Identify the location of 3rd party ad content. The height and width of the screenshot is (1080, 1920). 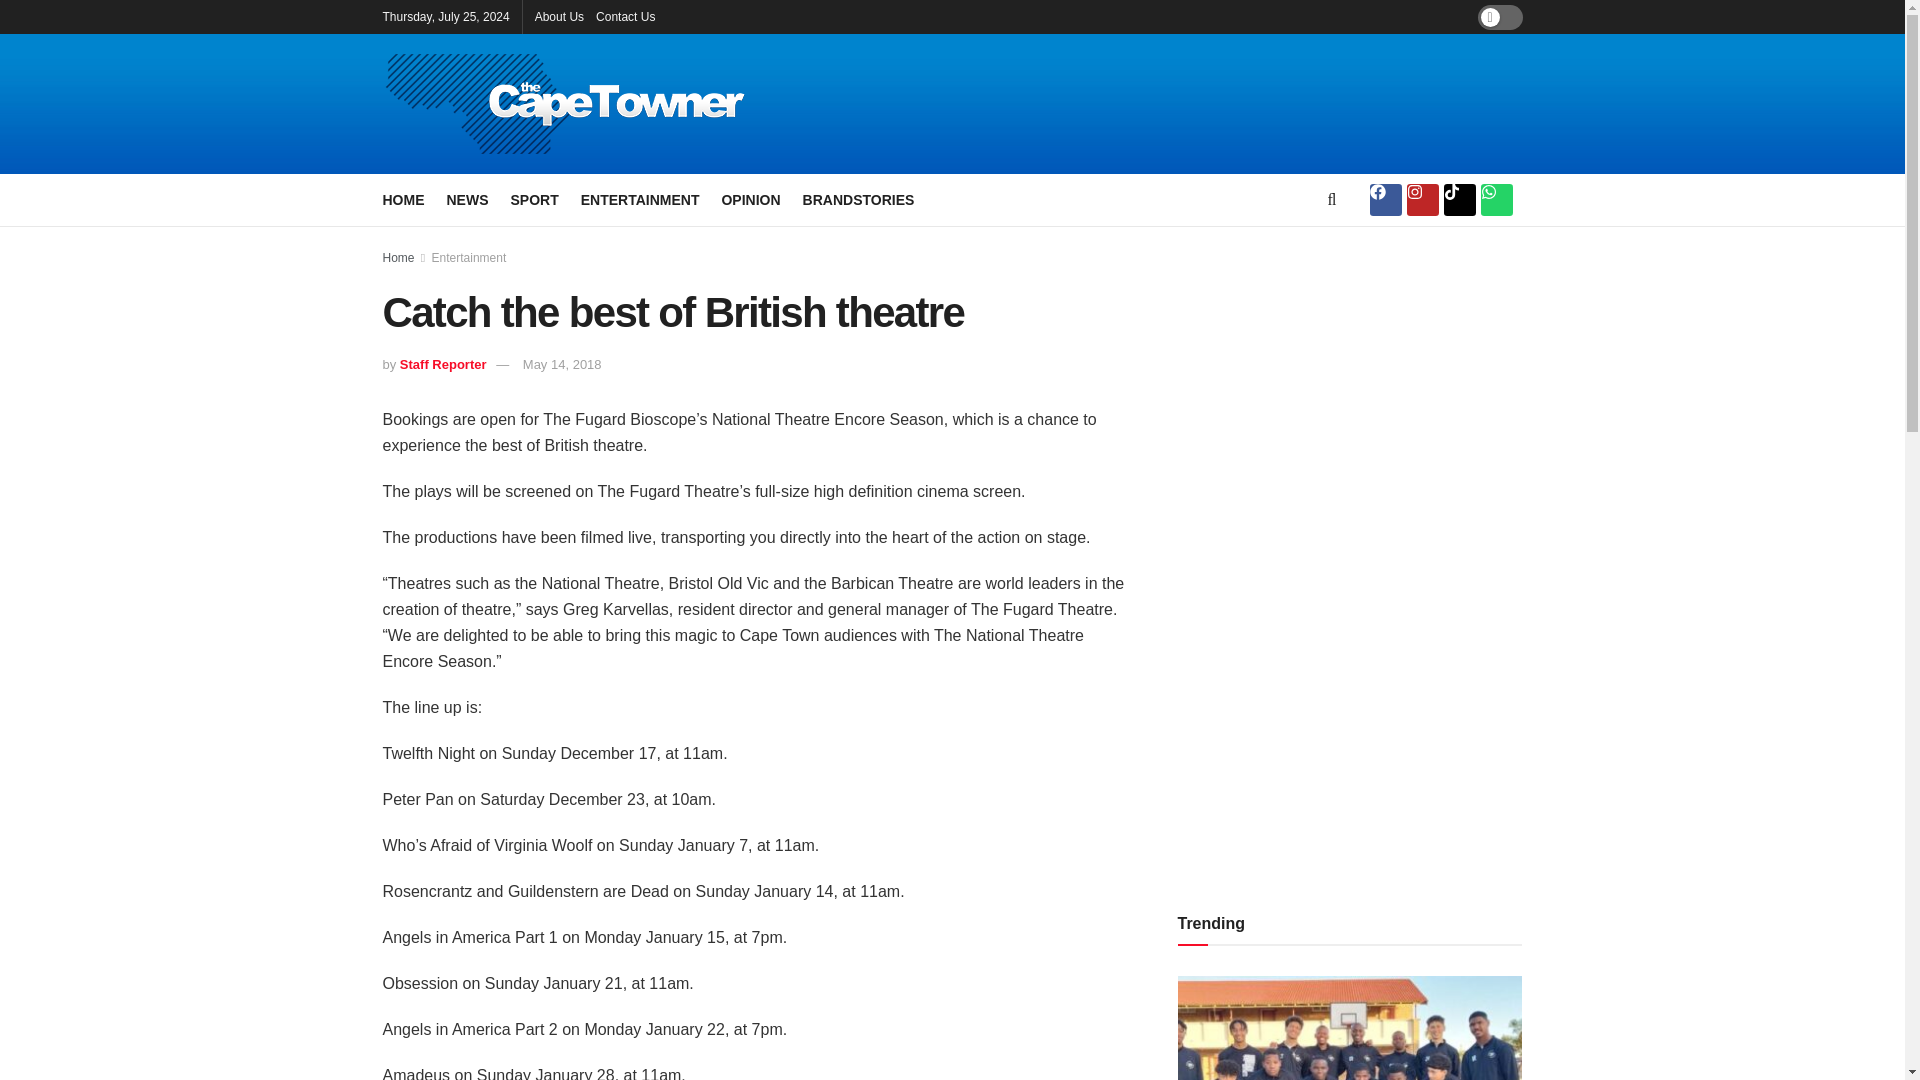
(1172, 104).